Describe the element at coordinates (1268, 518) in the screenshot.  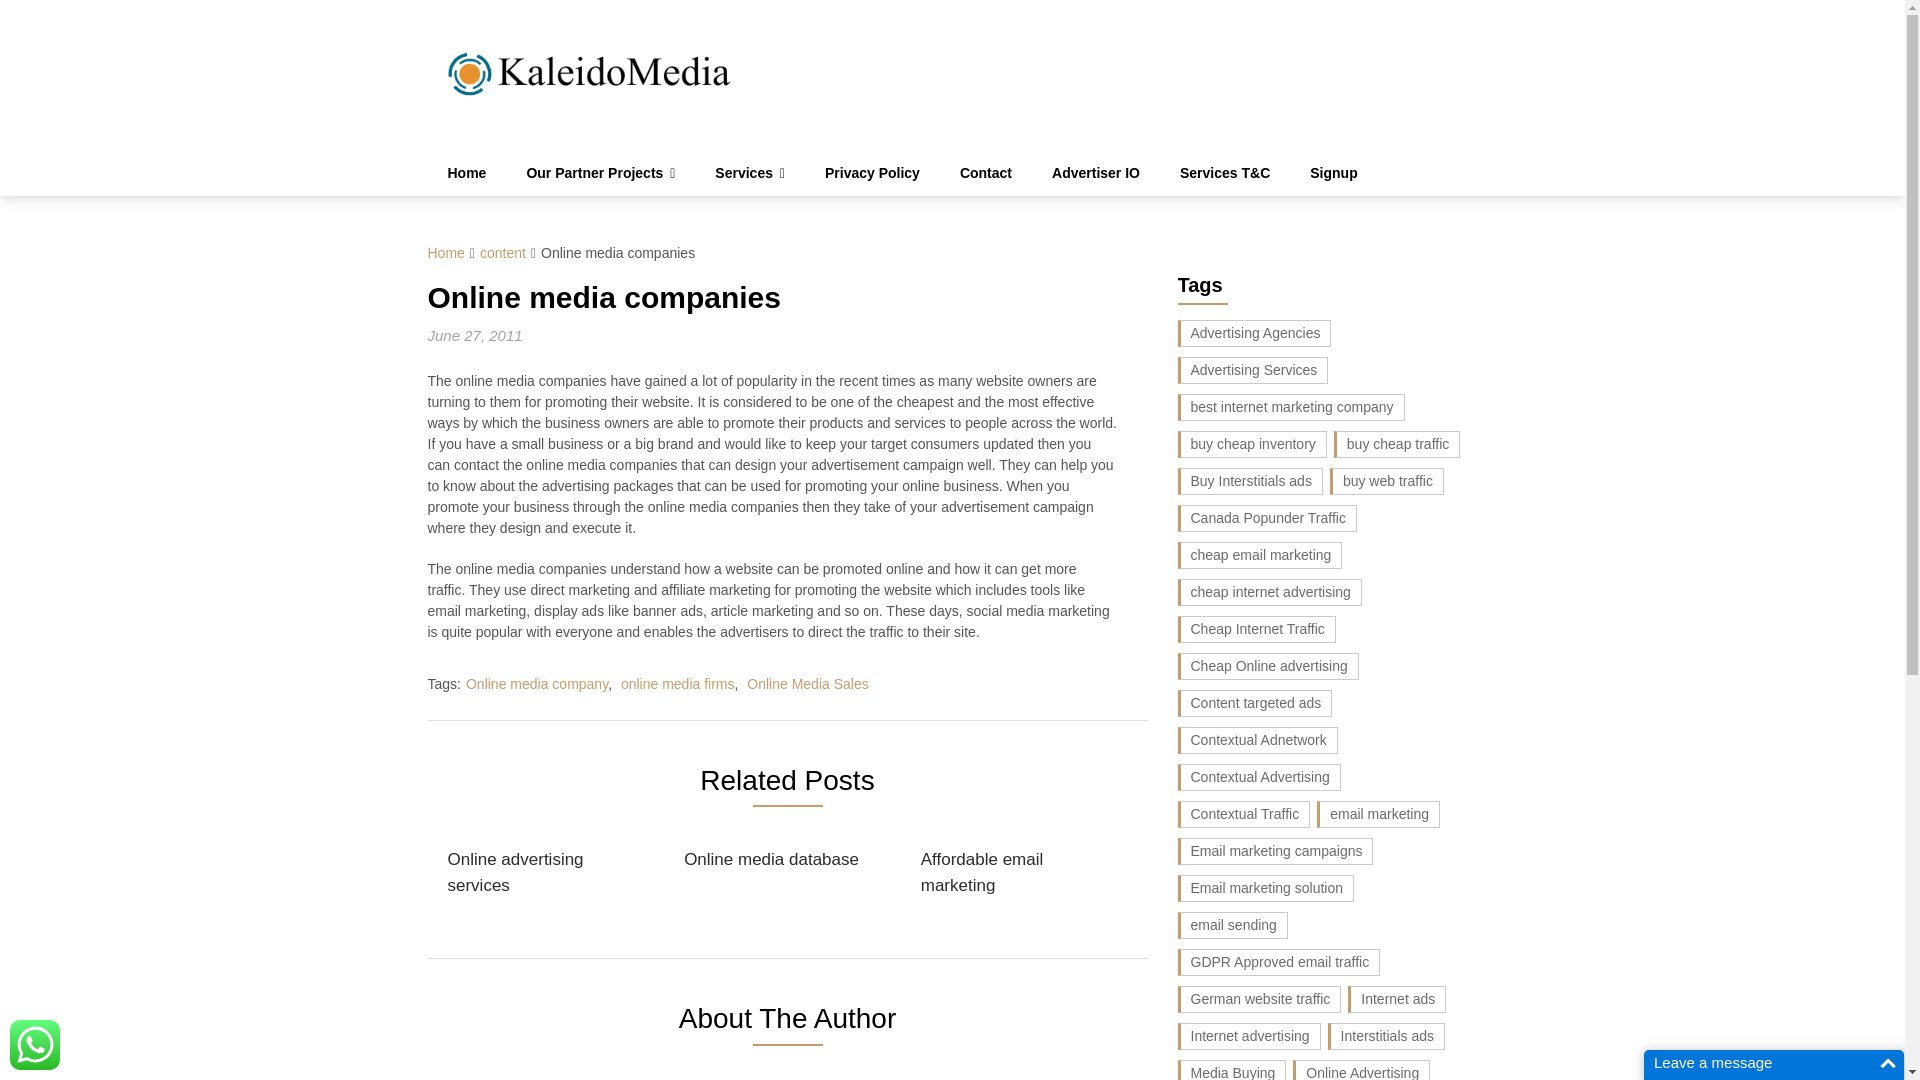
I see `Canada Popunder Traffic` at that location.